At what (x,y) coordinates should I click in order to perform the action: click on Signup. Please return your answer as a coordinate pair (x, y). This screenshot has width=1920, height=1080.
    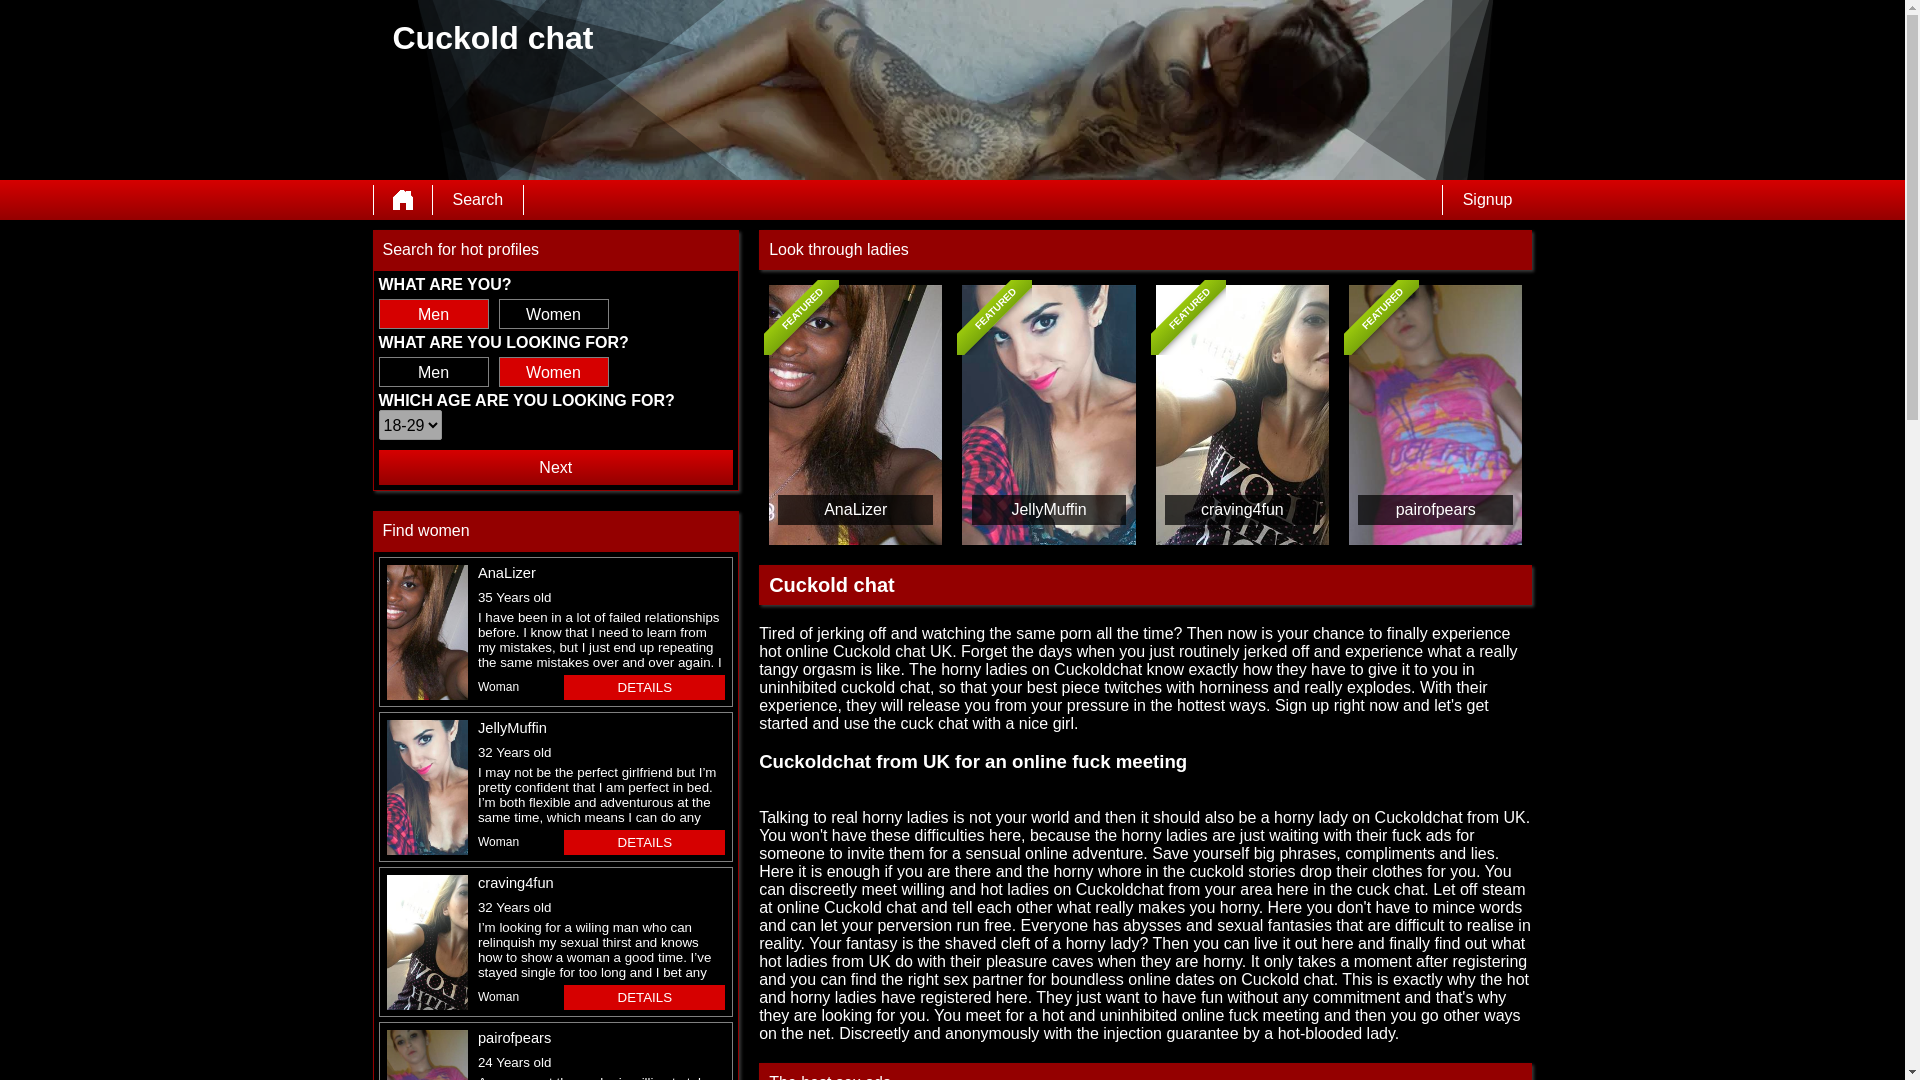
    Looking at the image, I should click on (1488, 199).